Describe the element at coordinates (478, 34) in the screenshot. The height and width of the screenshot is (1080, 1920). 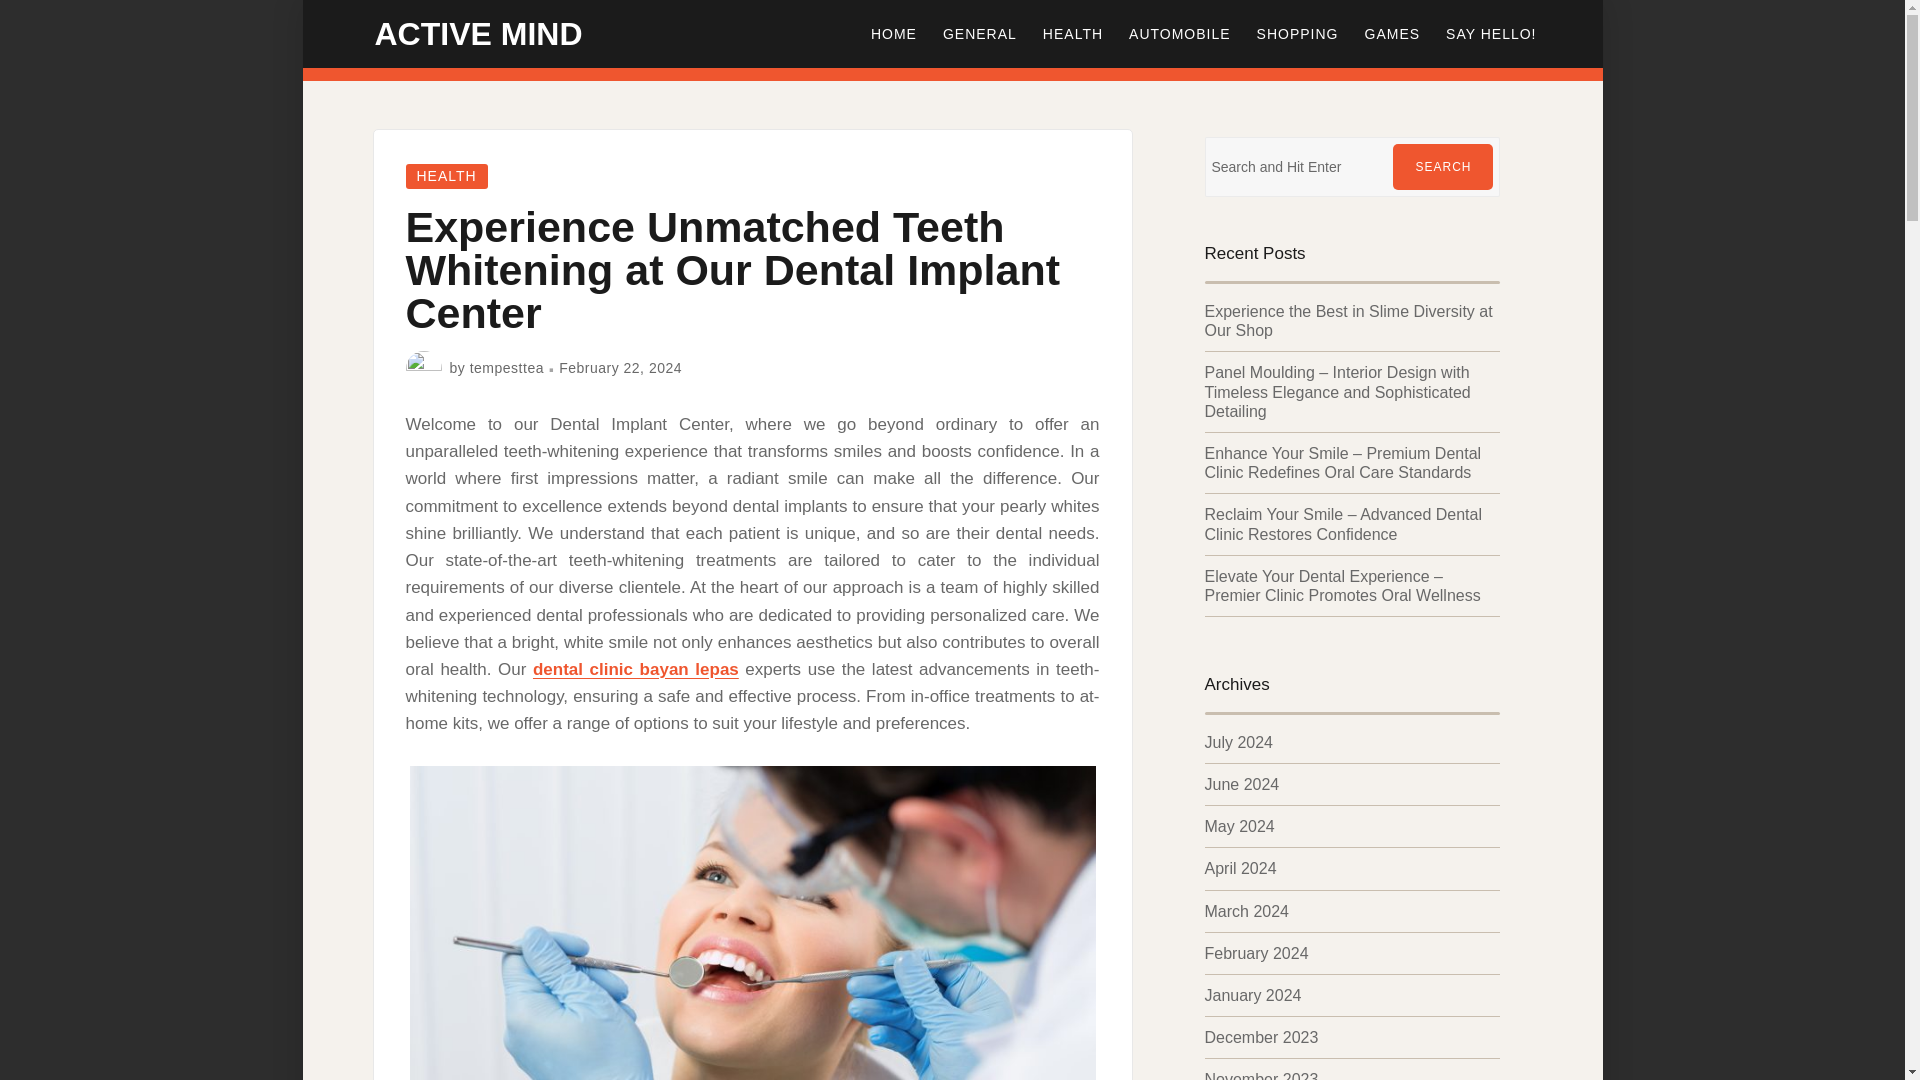
I see `ACTIVE MIND` at that location.